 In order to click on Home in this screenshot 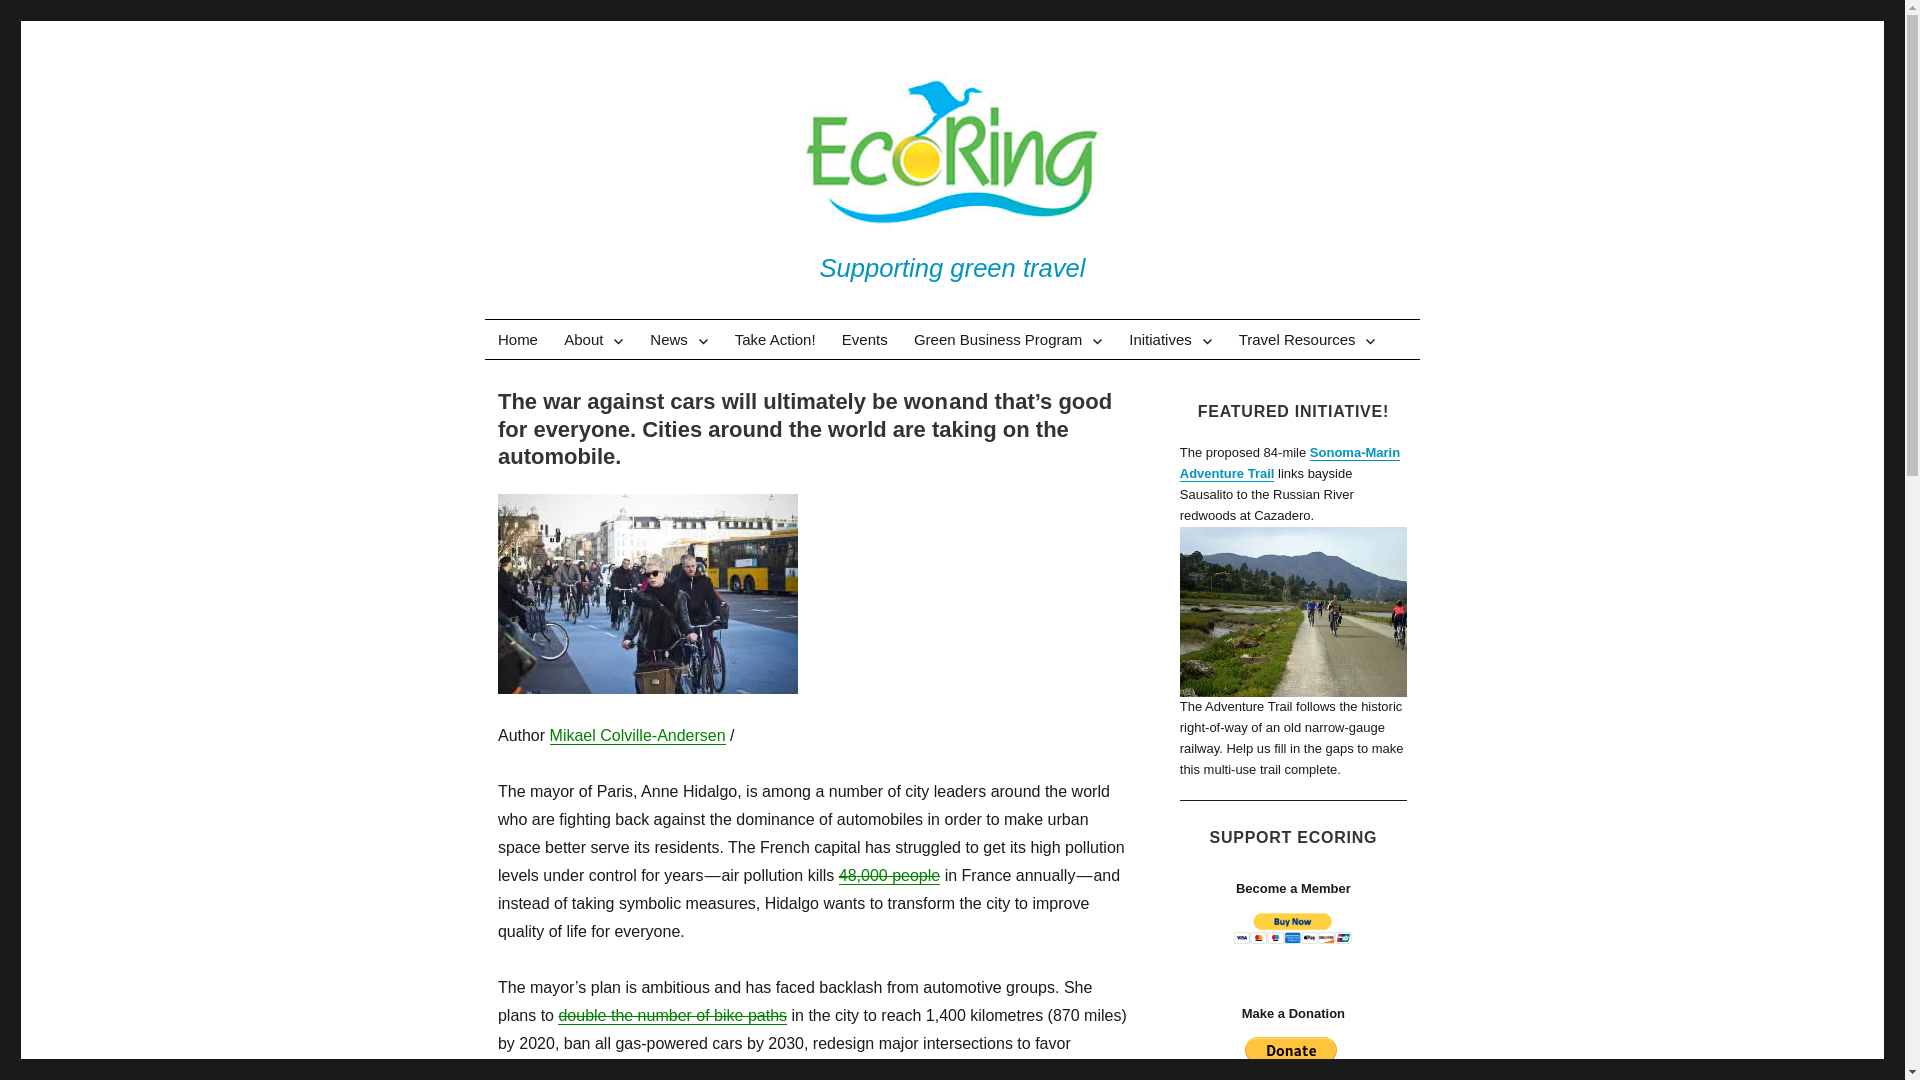, I will do `click(518, 338)`.